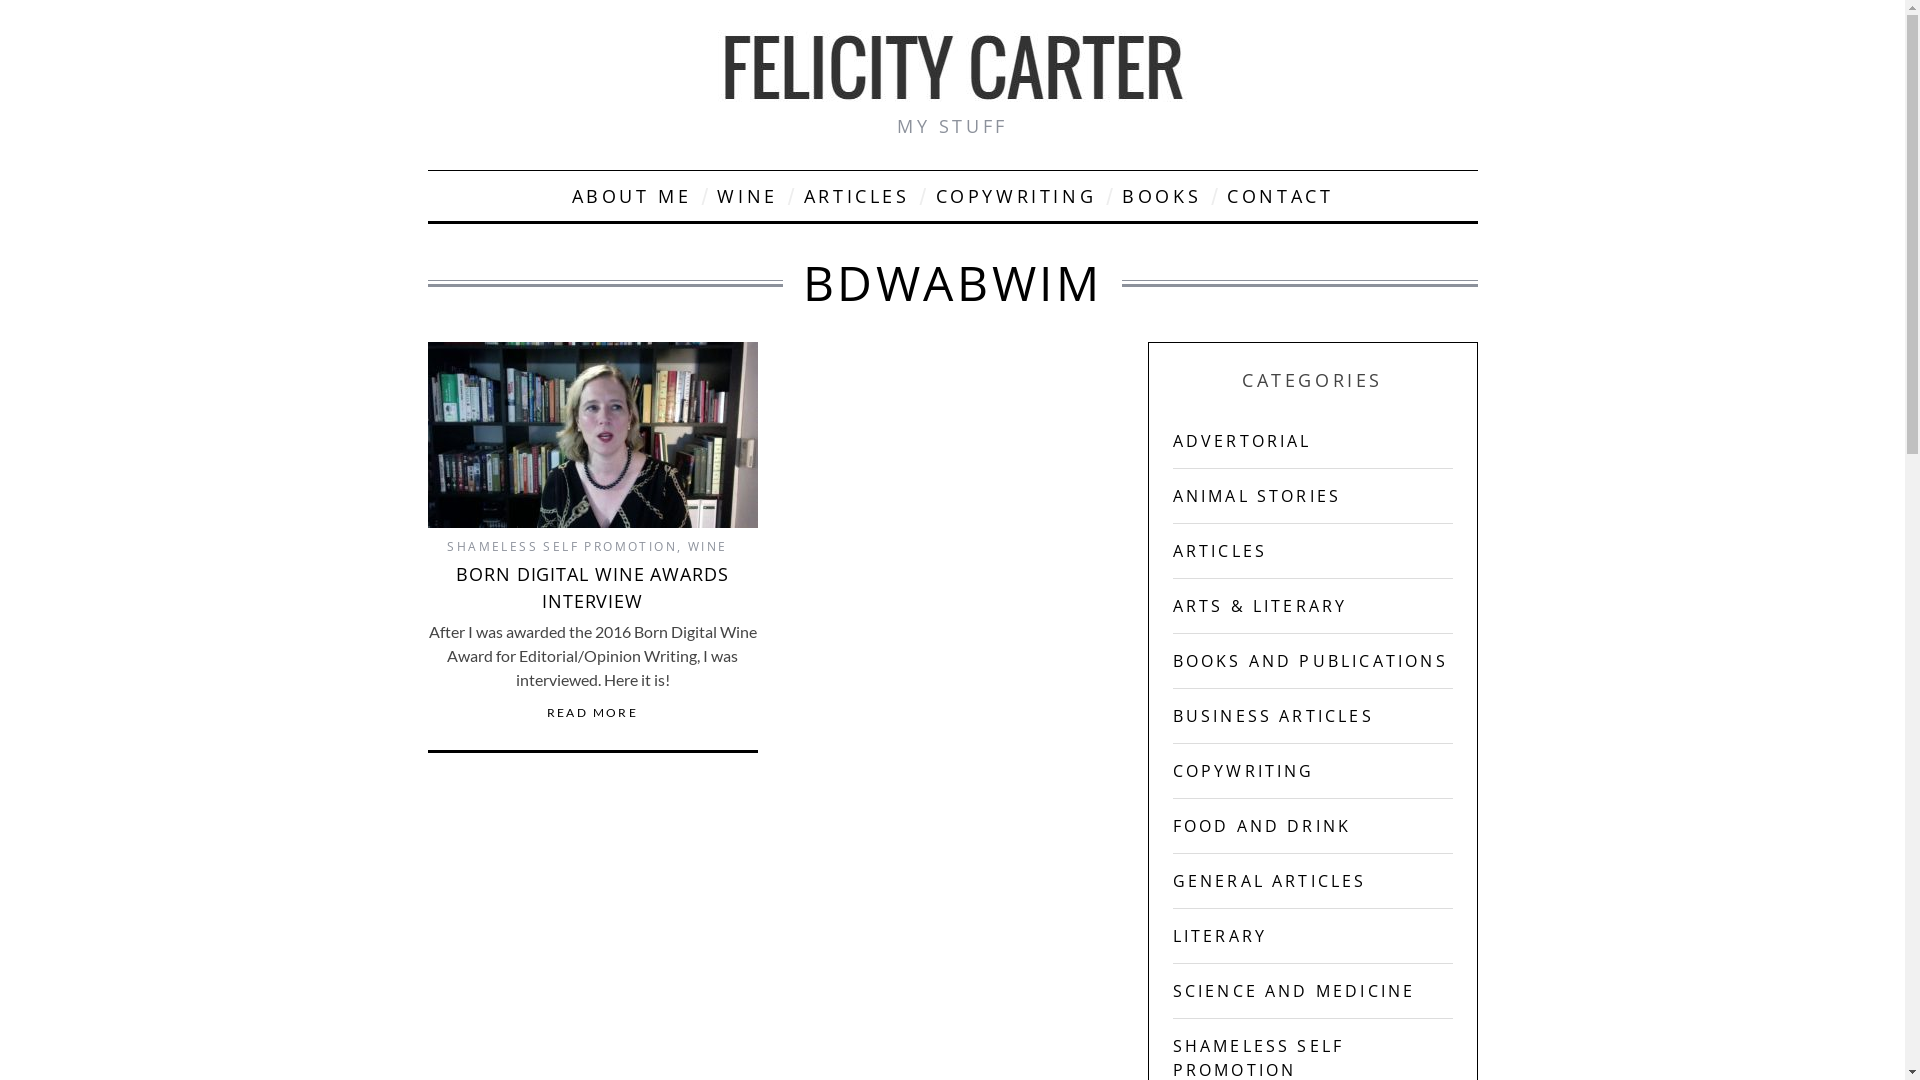  Describe the element at coordinates (1269, 881) in the screenshot. I see `GENERAL ARTICLES` at that location.